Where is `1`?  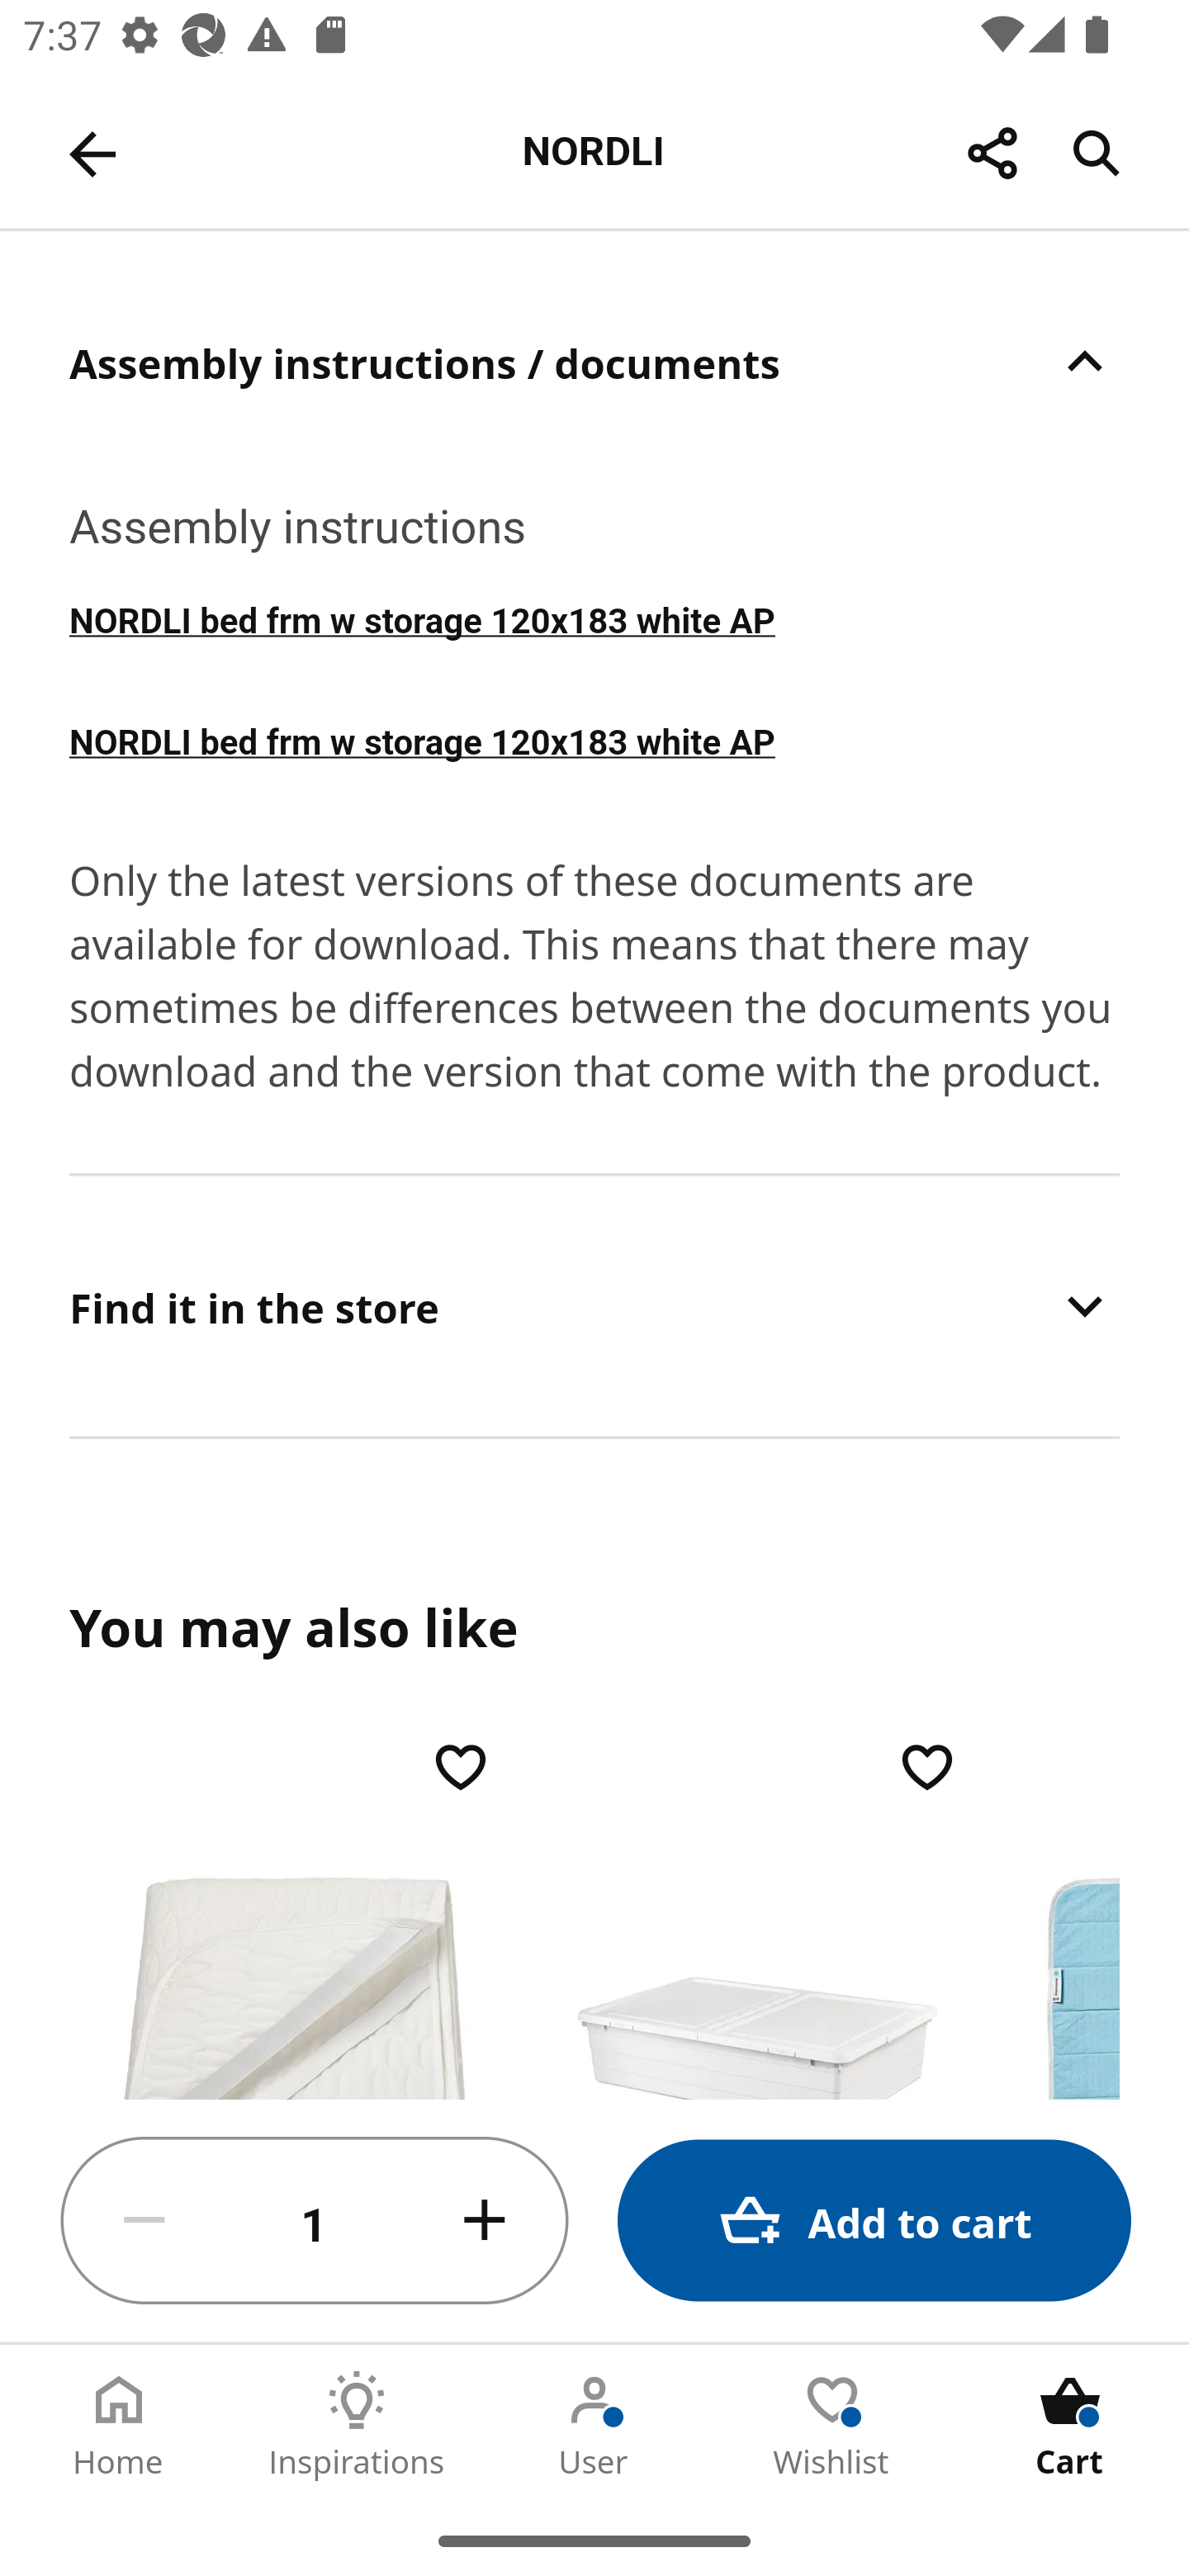
1 is located at coordinates (315, 2221).